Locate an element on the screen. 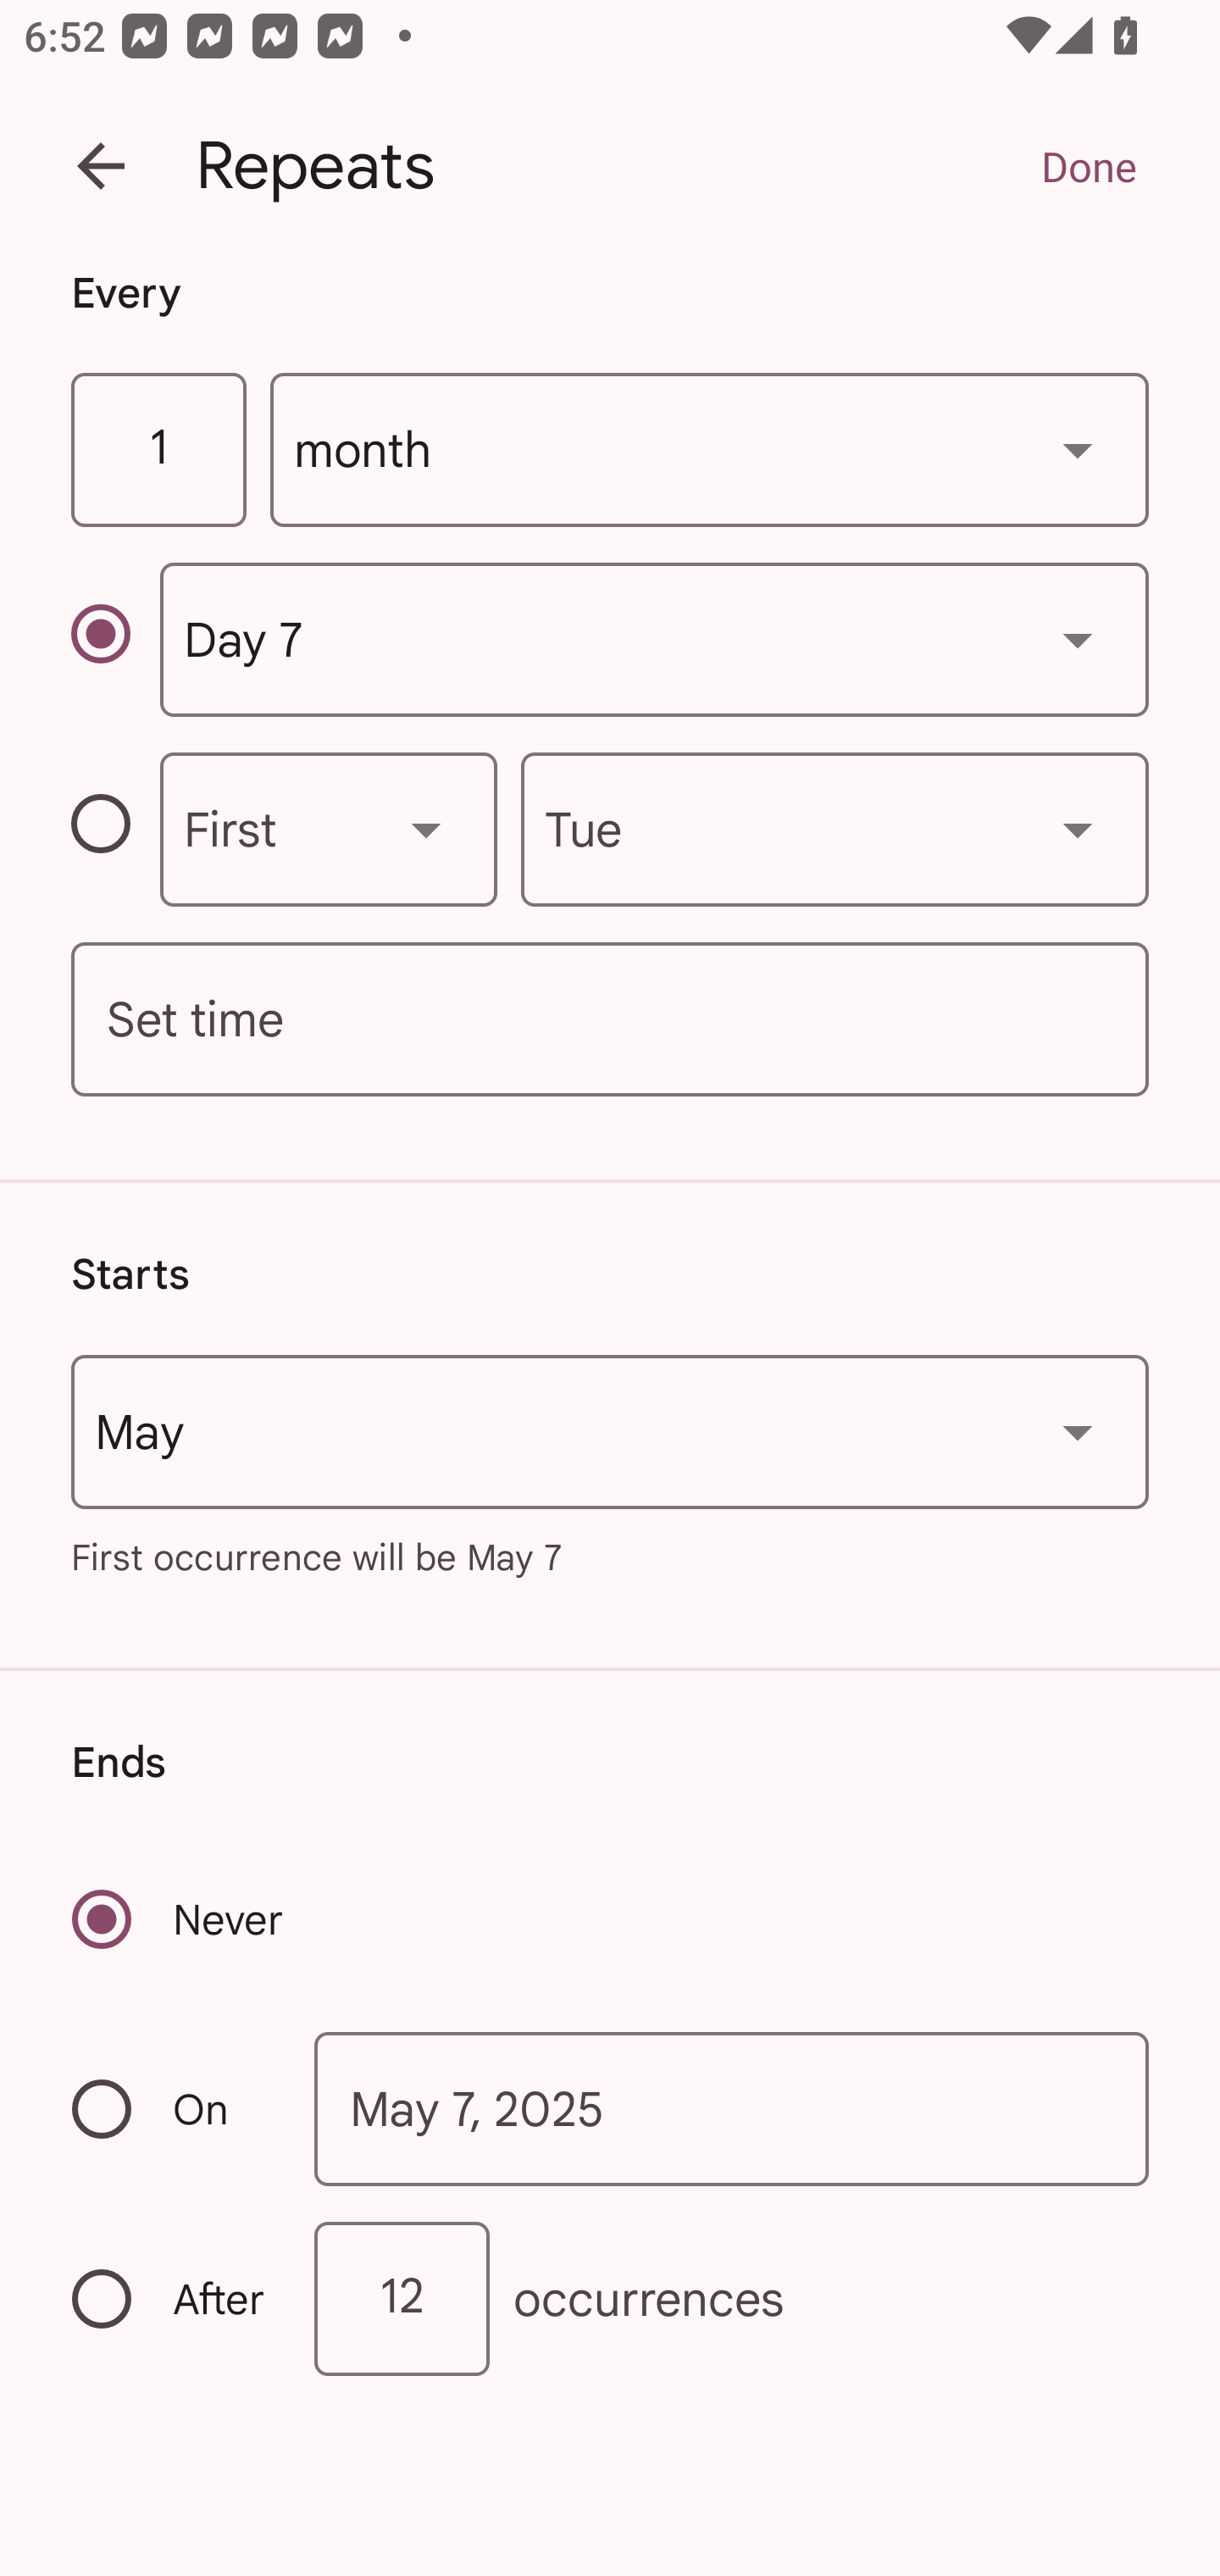 This screenshot has height=2576, width=1220. Back is located at coordinates (101, 166).